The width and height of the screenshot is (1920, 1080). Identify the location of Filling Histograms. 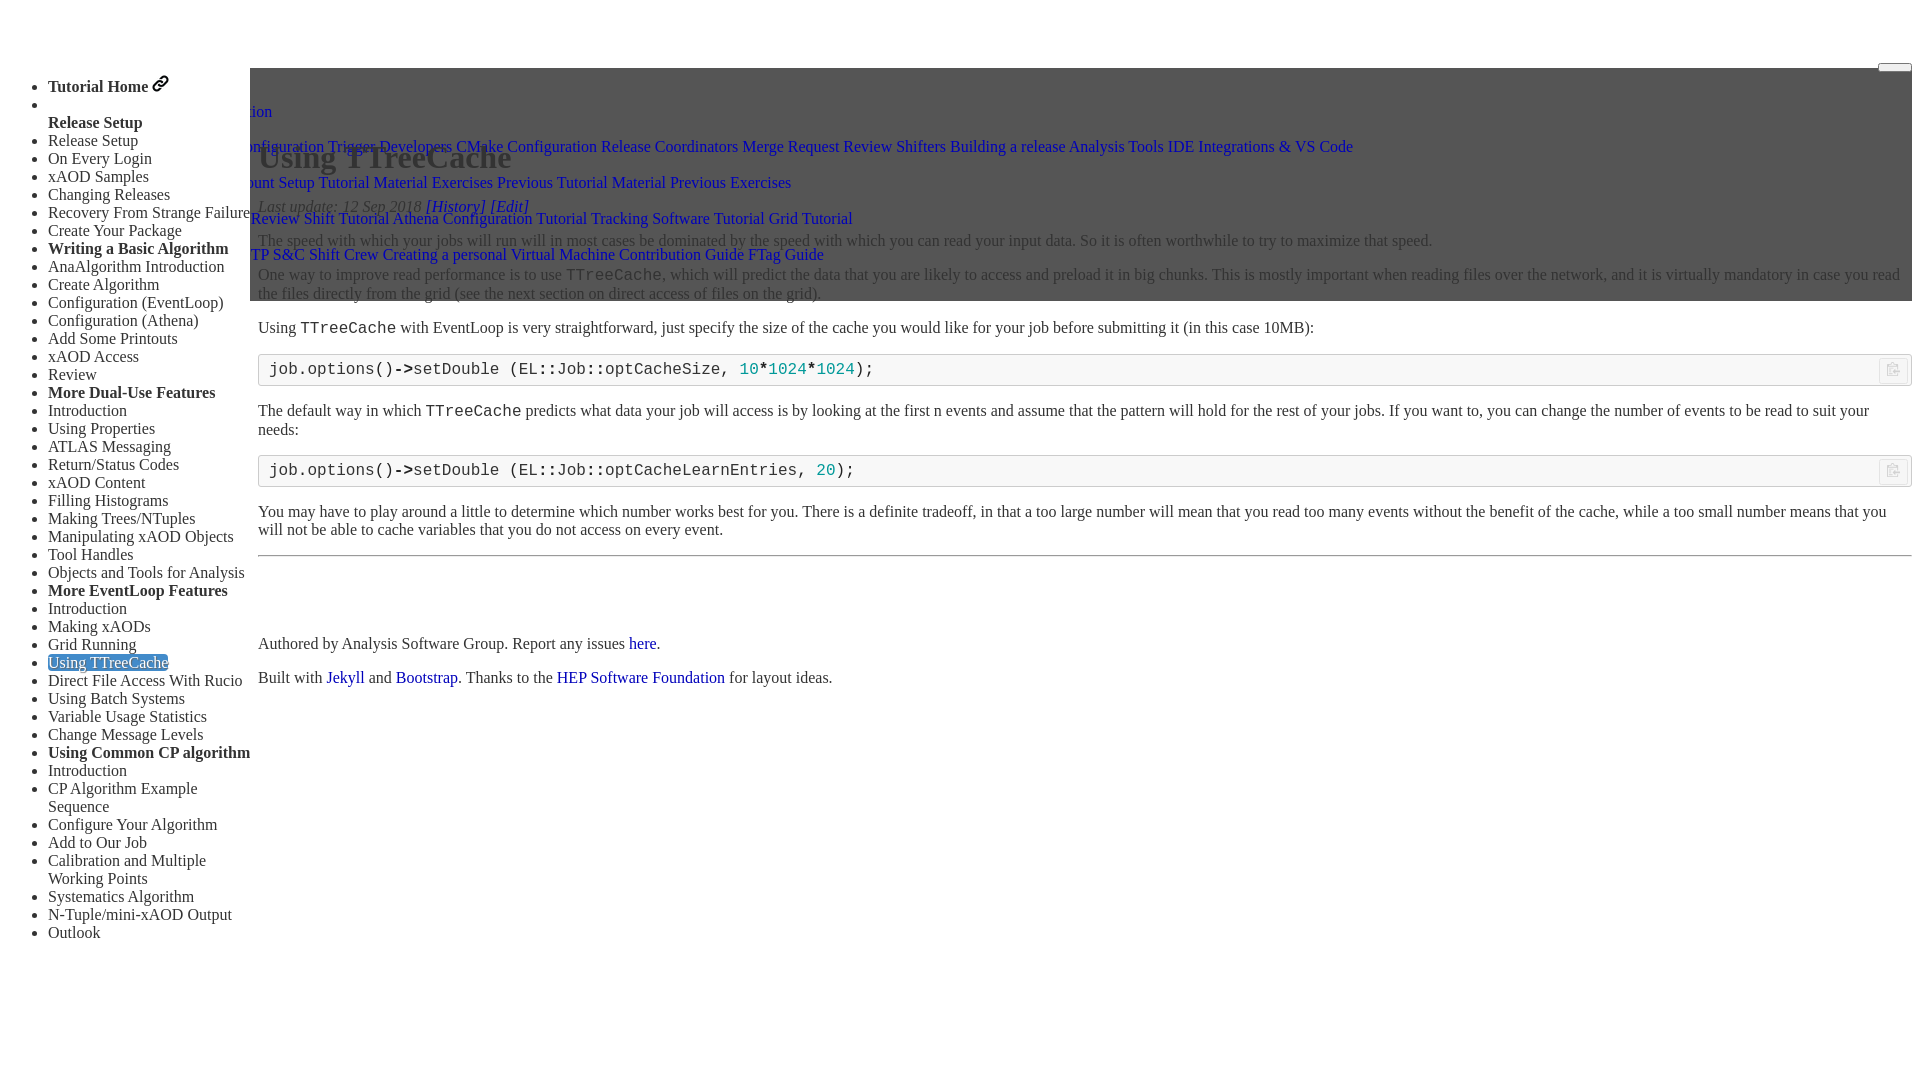
(108, 500).